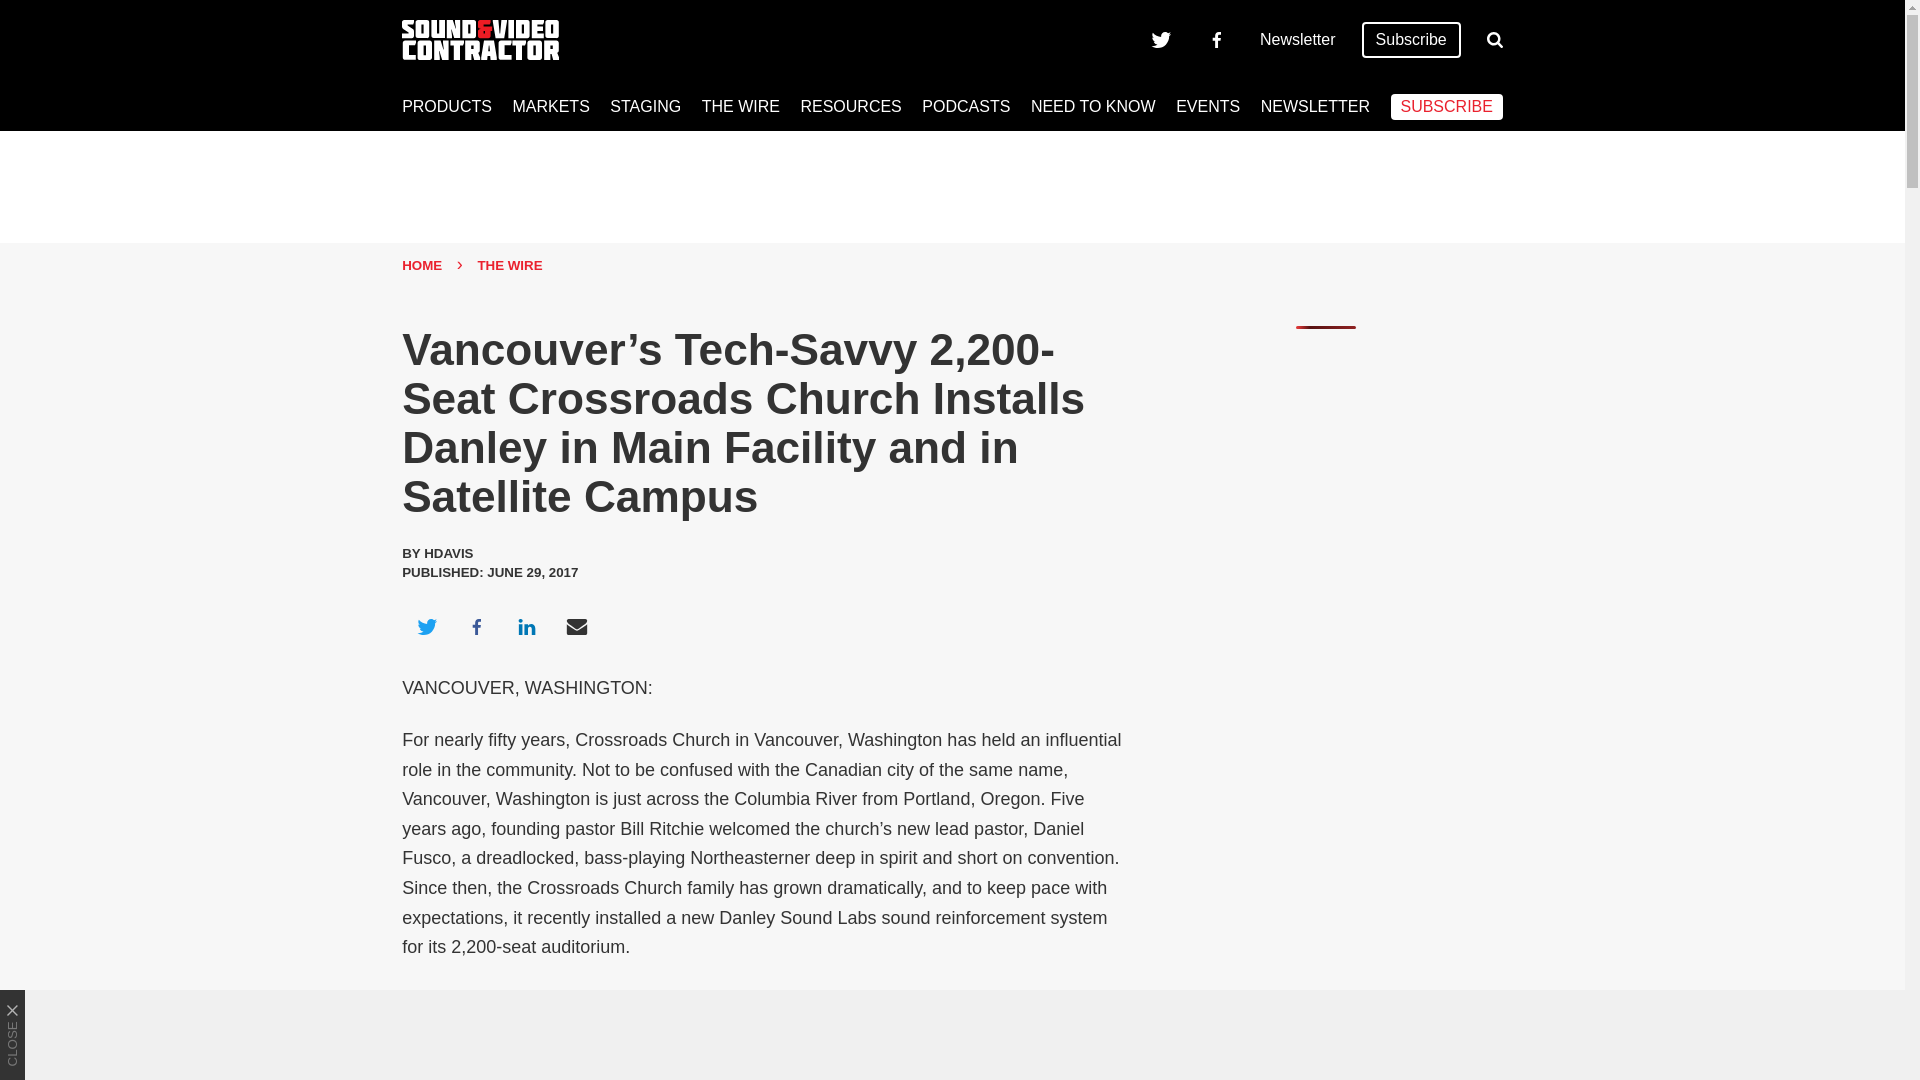  What do you see at coordinates (526, 626) in the screenshot?
I see `Share on LinkedIn` at bounding box center [526, 626].